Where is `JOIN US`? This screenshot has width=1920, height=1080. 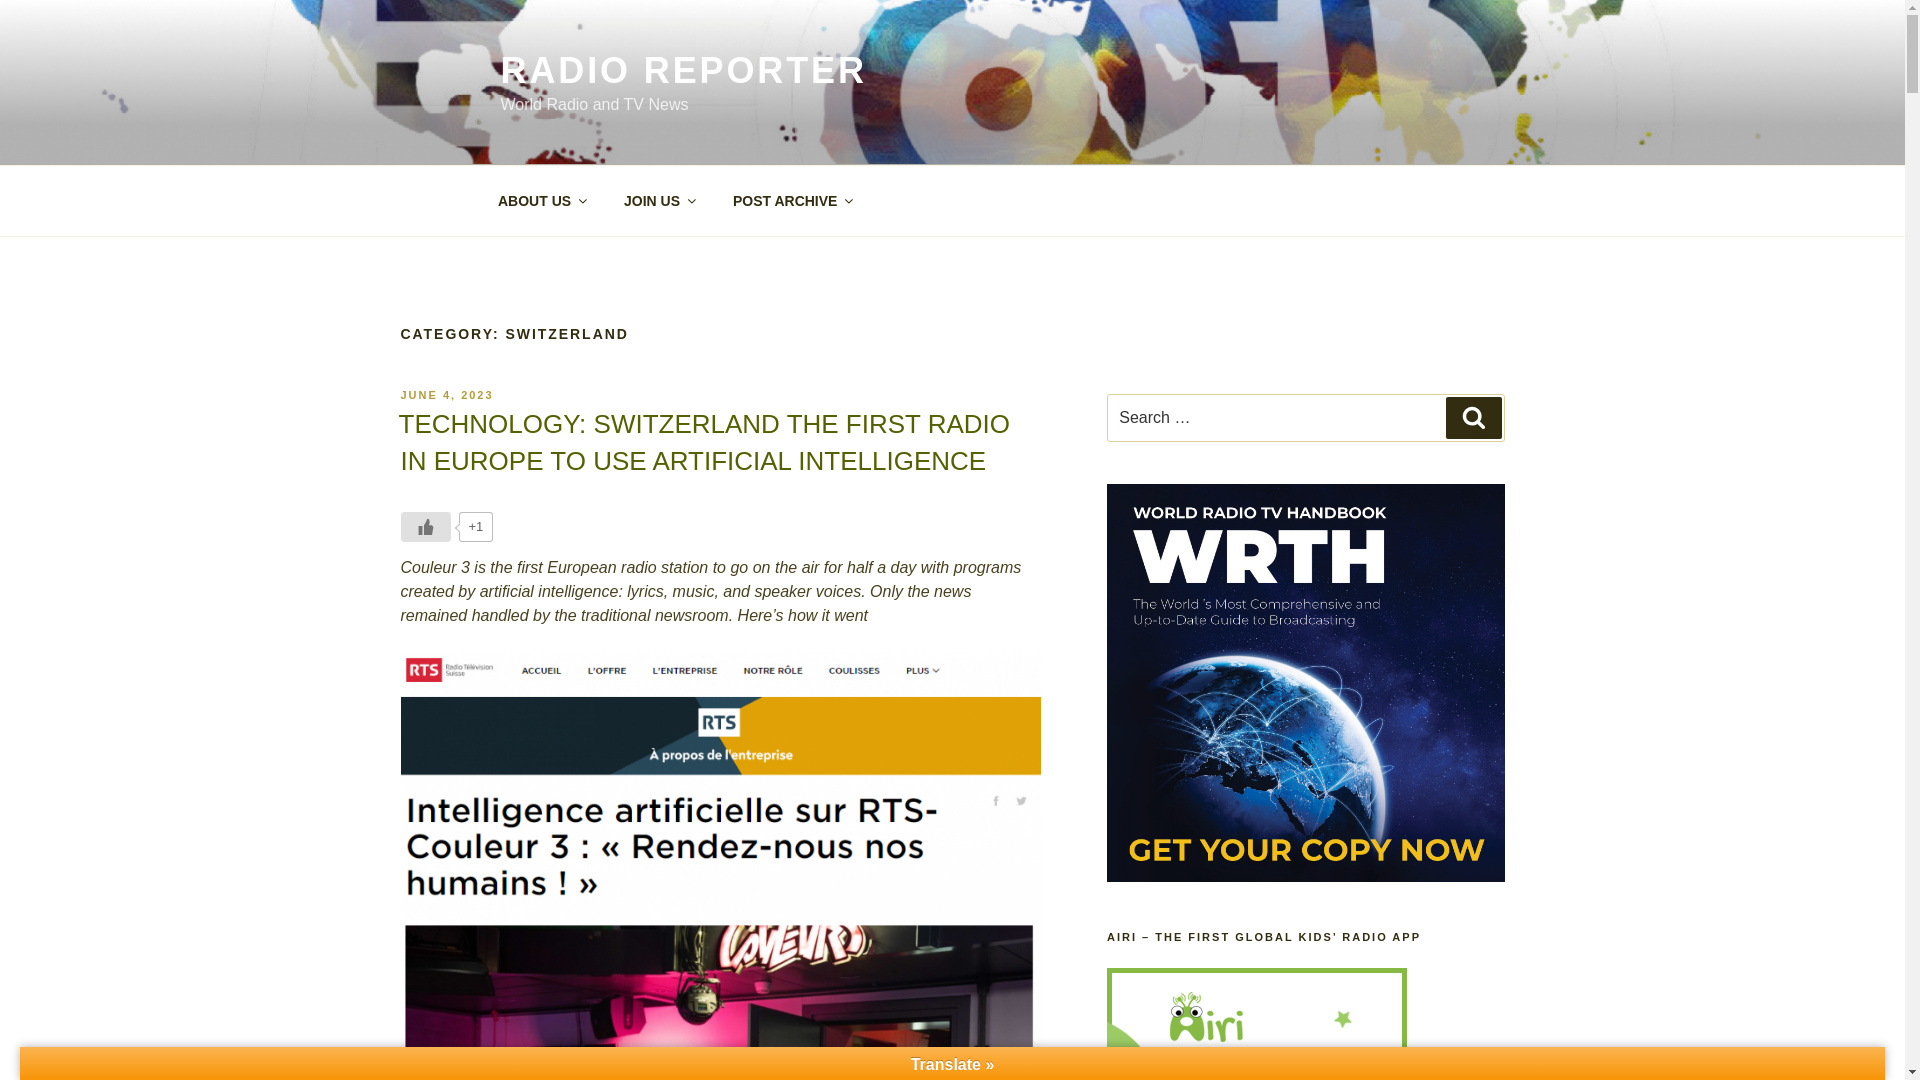 JOIN US is located at coordinates (659, 200).